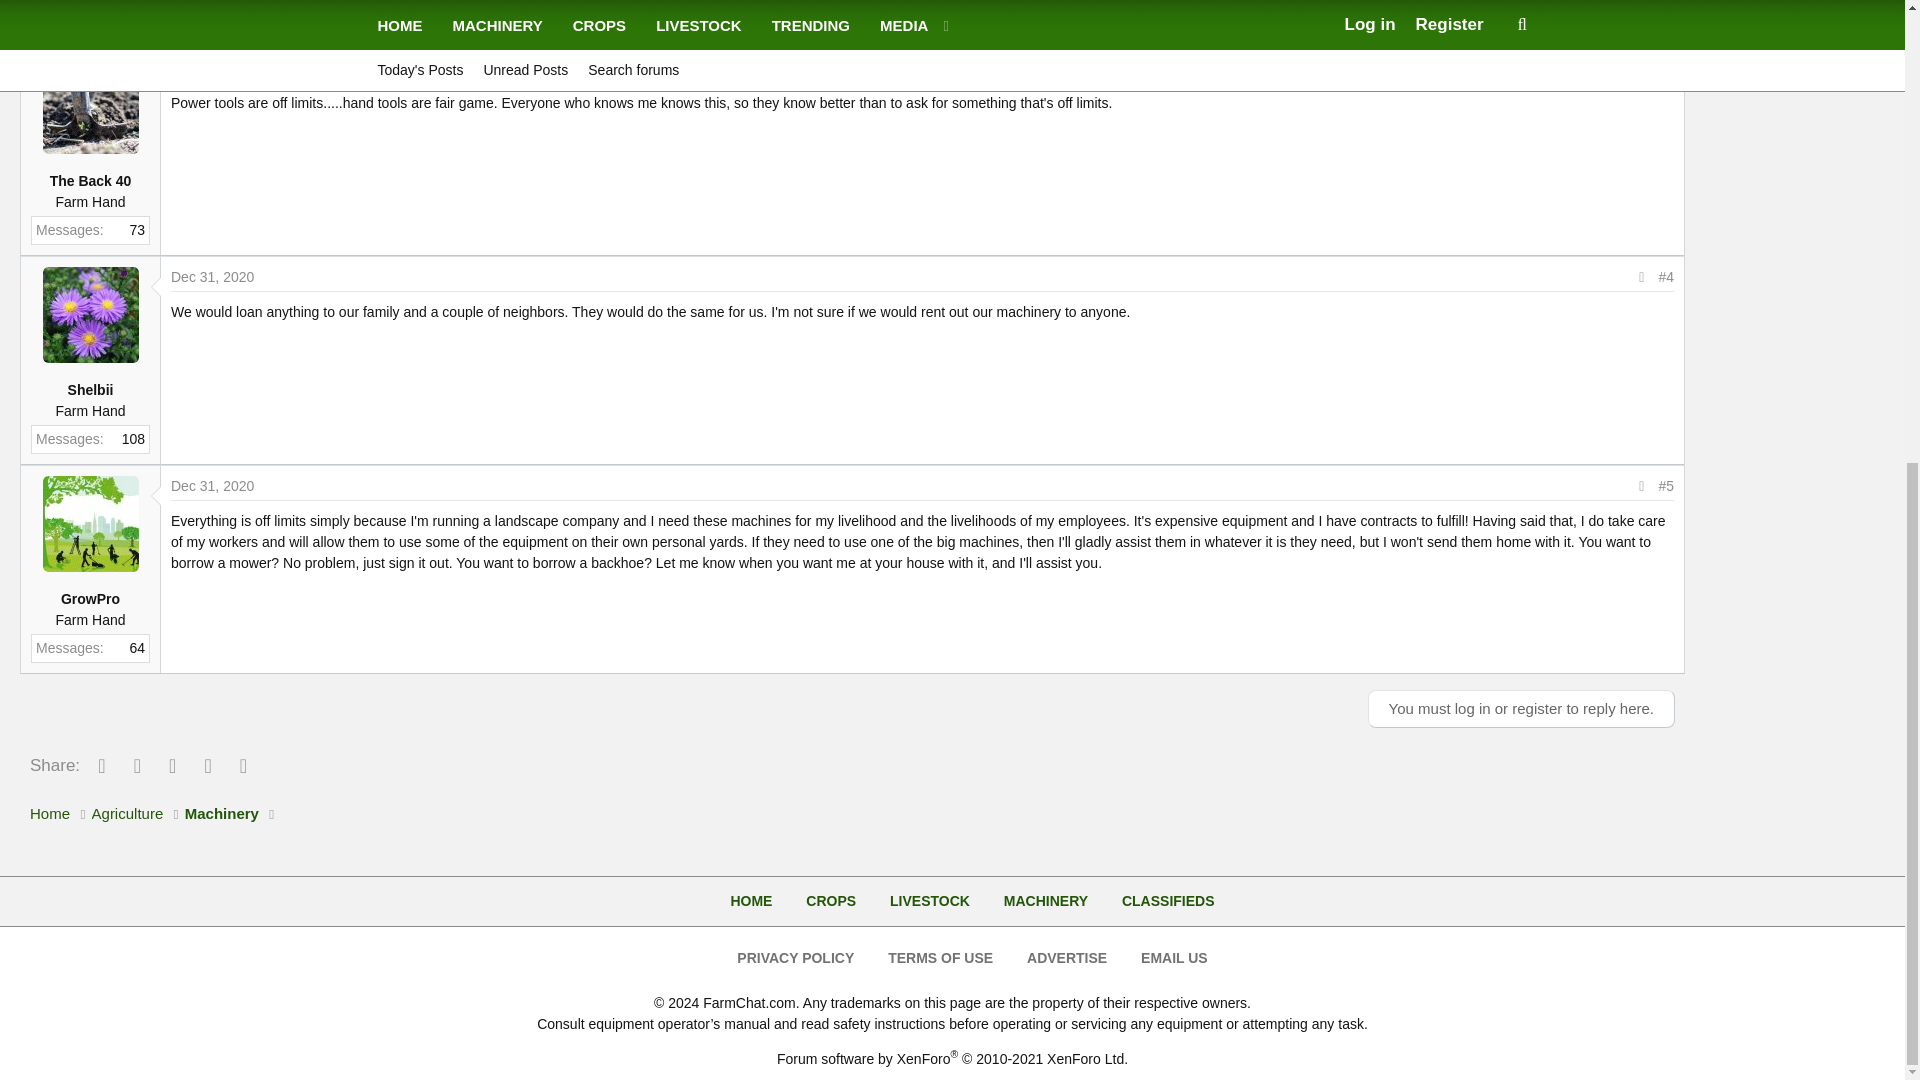 The image size is (1920, 1080). I want to click on GrowPro, so click(90, 523).